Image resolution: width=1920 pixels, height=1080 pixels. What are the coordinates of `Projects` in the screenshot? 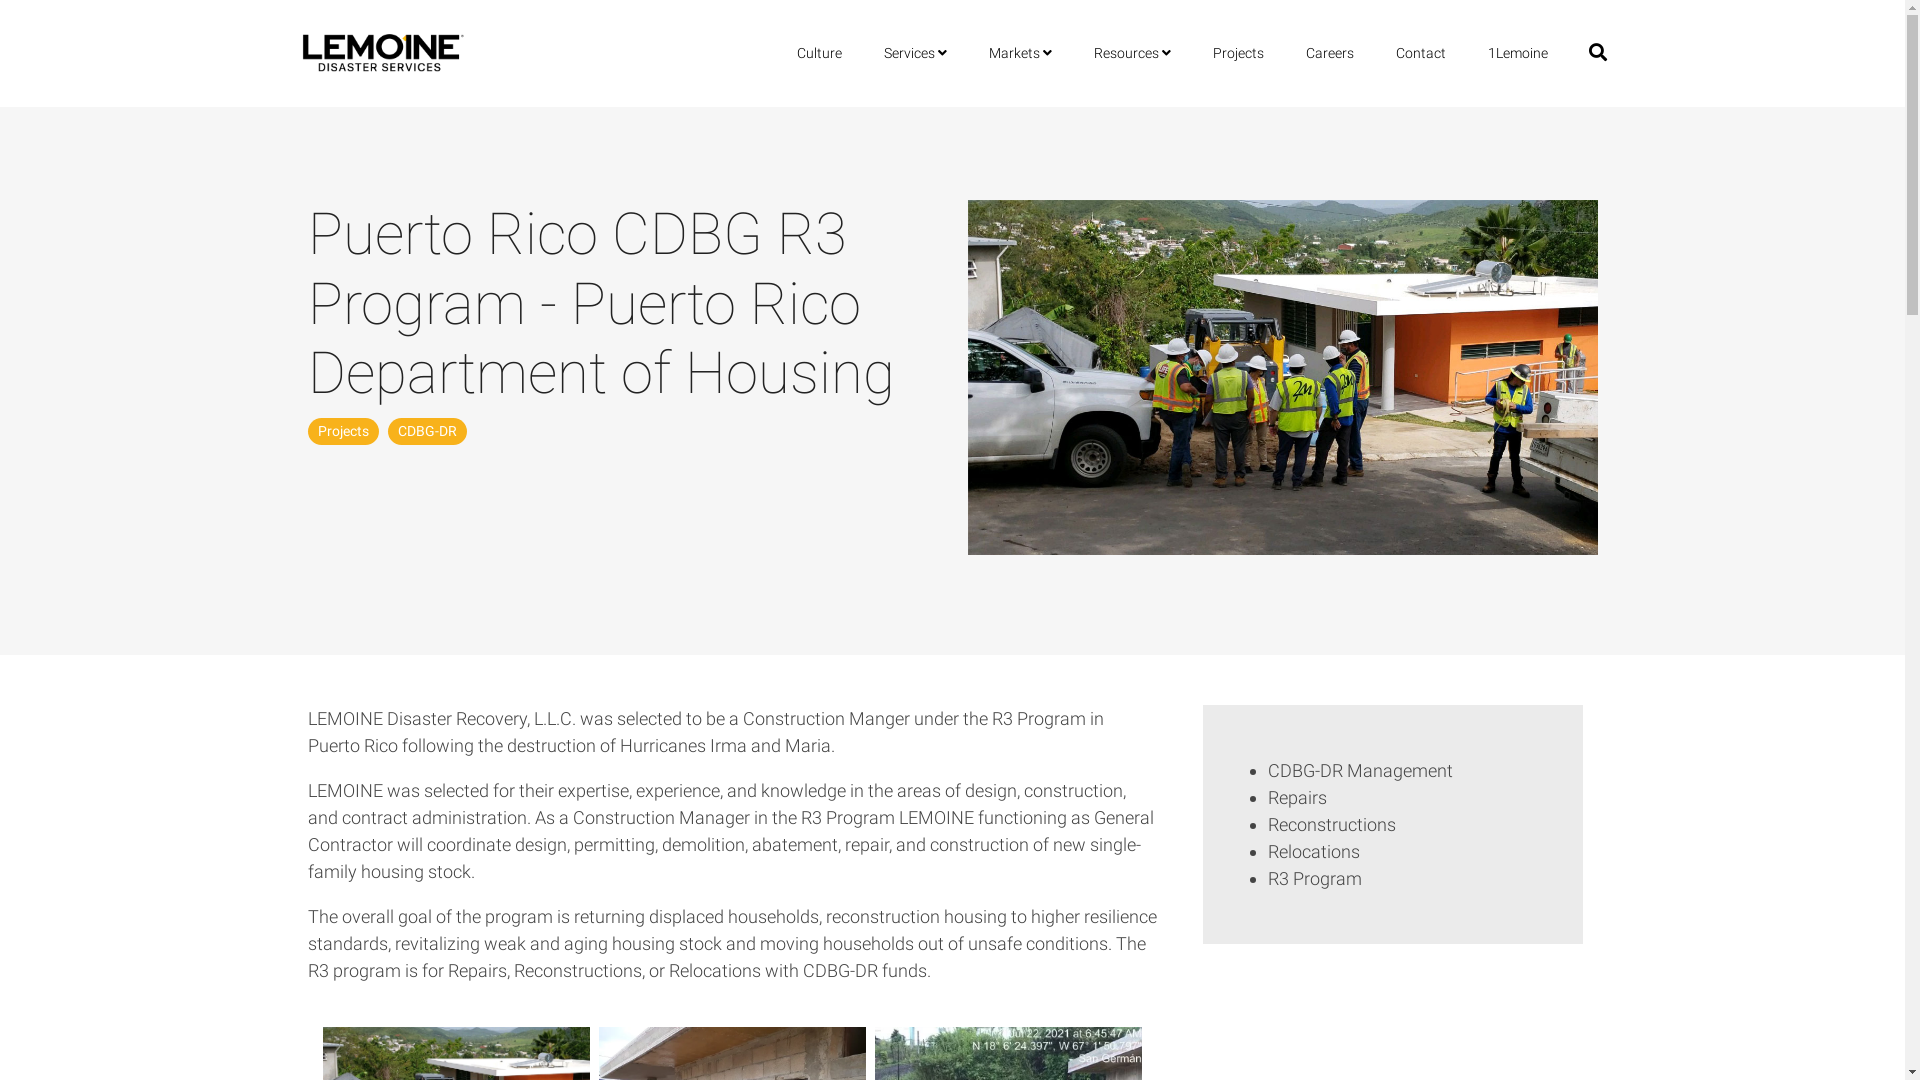 It's located at (1238, 54).